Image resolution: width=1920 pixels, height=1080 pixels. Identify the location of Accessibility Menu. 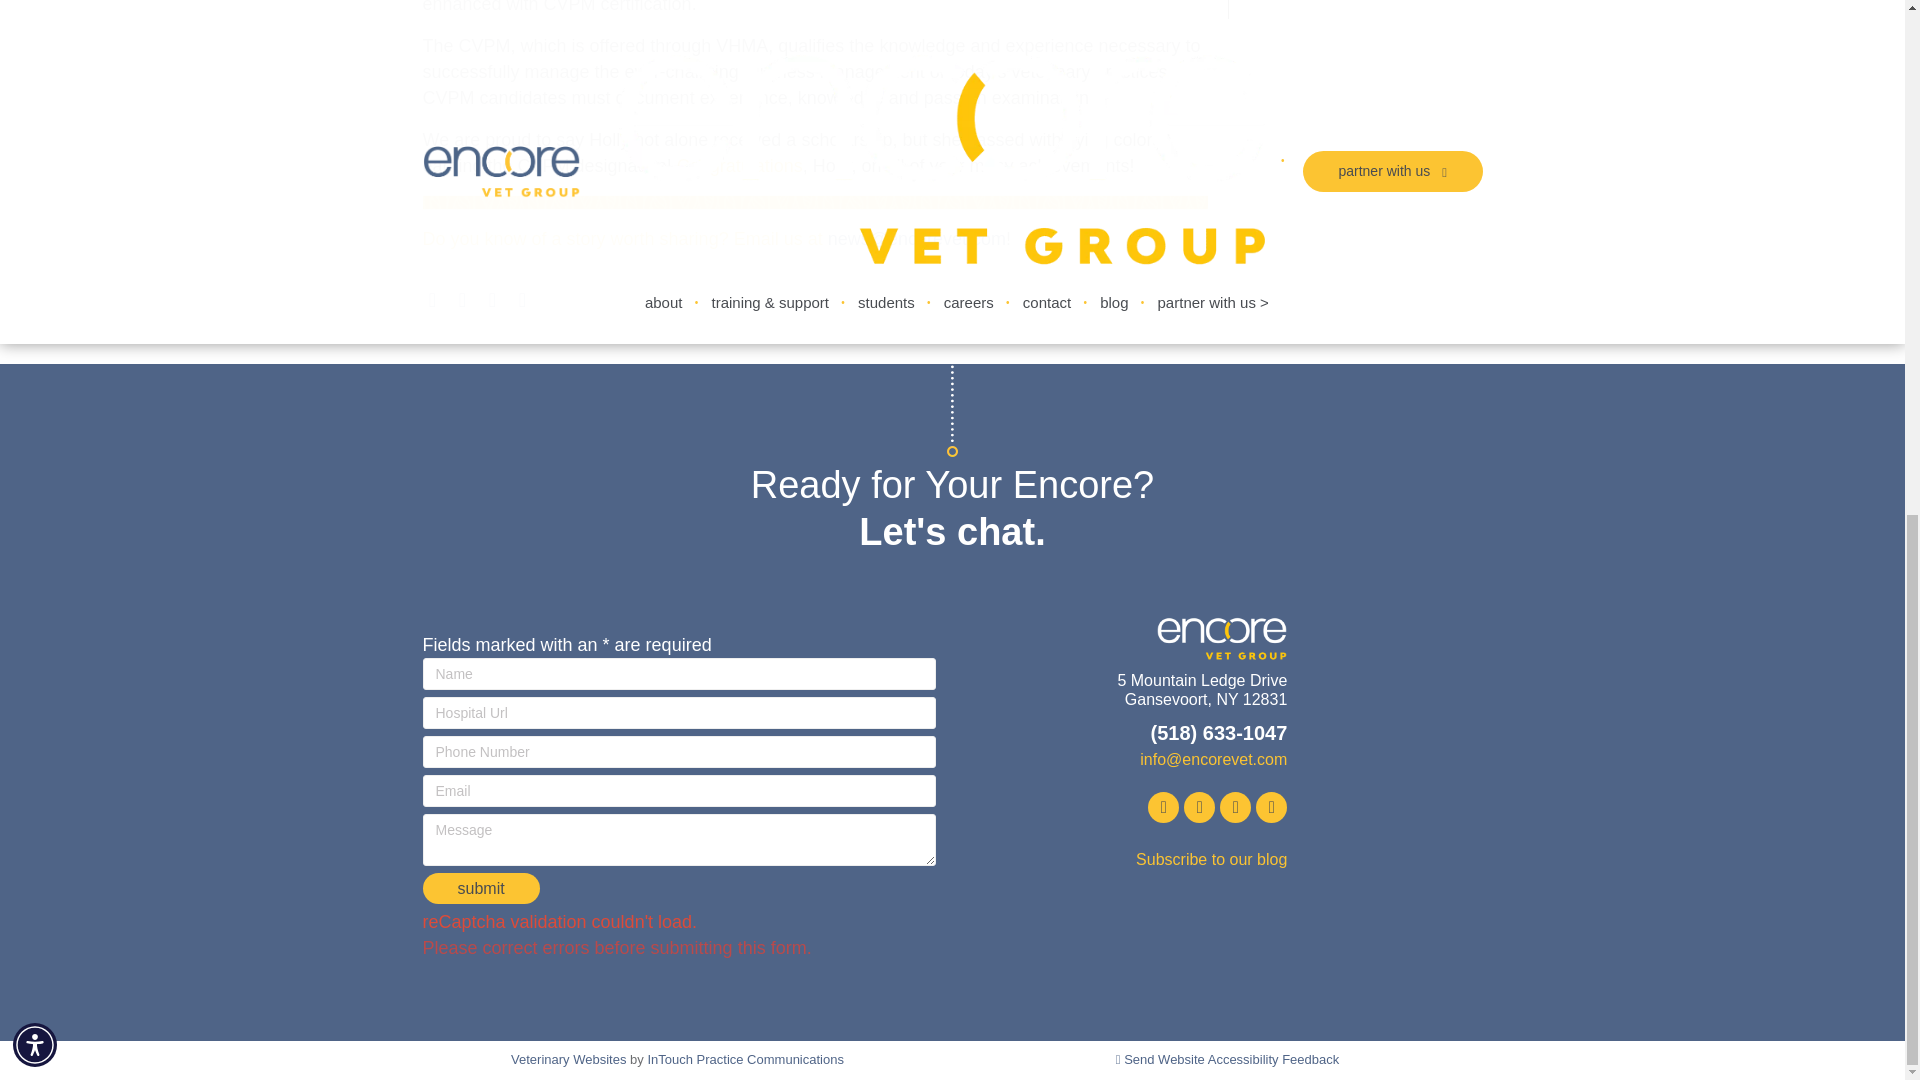
(35, 63).